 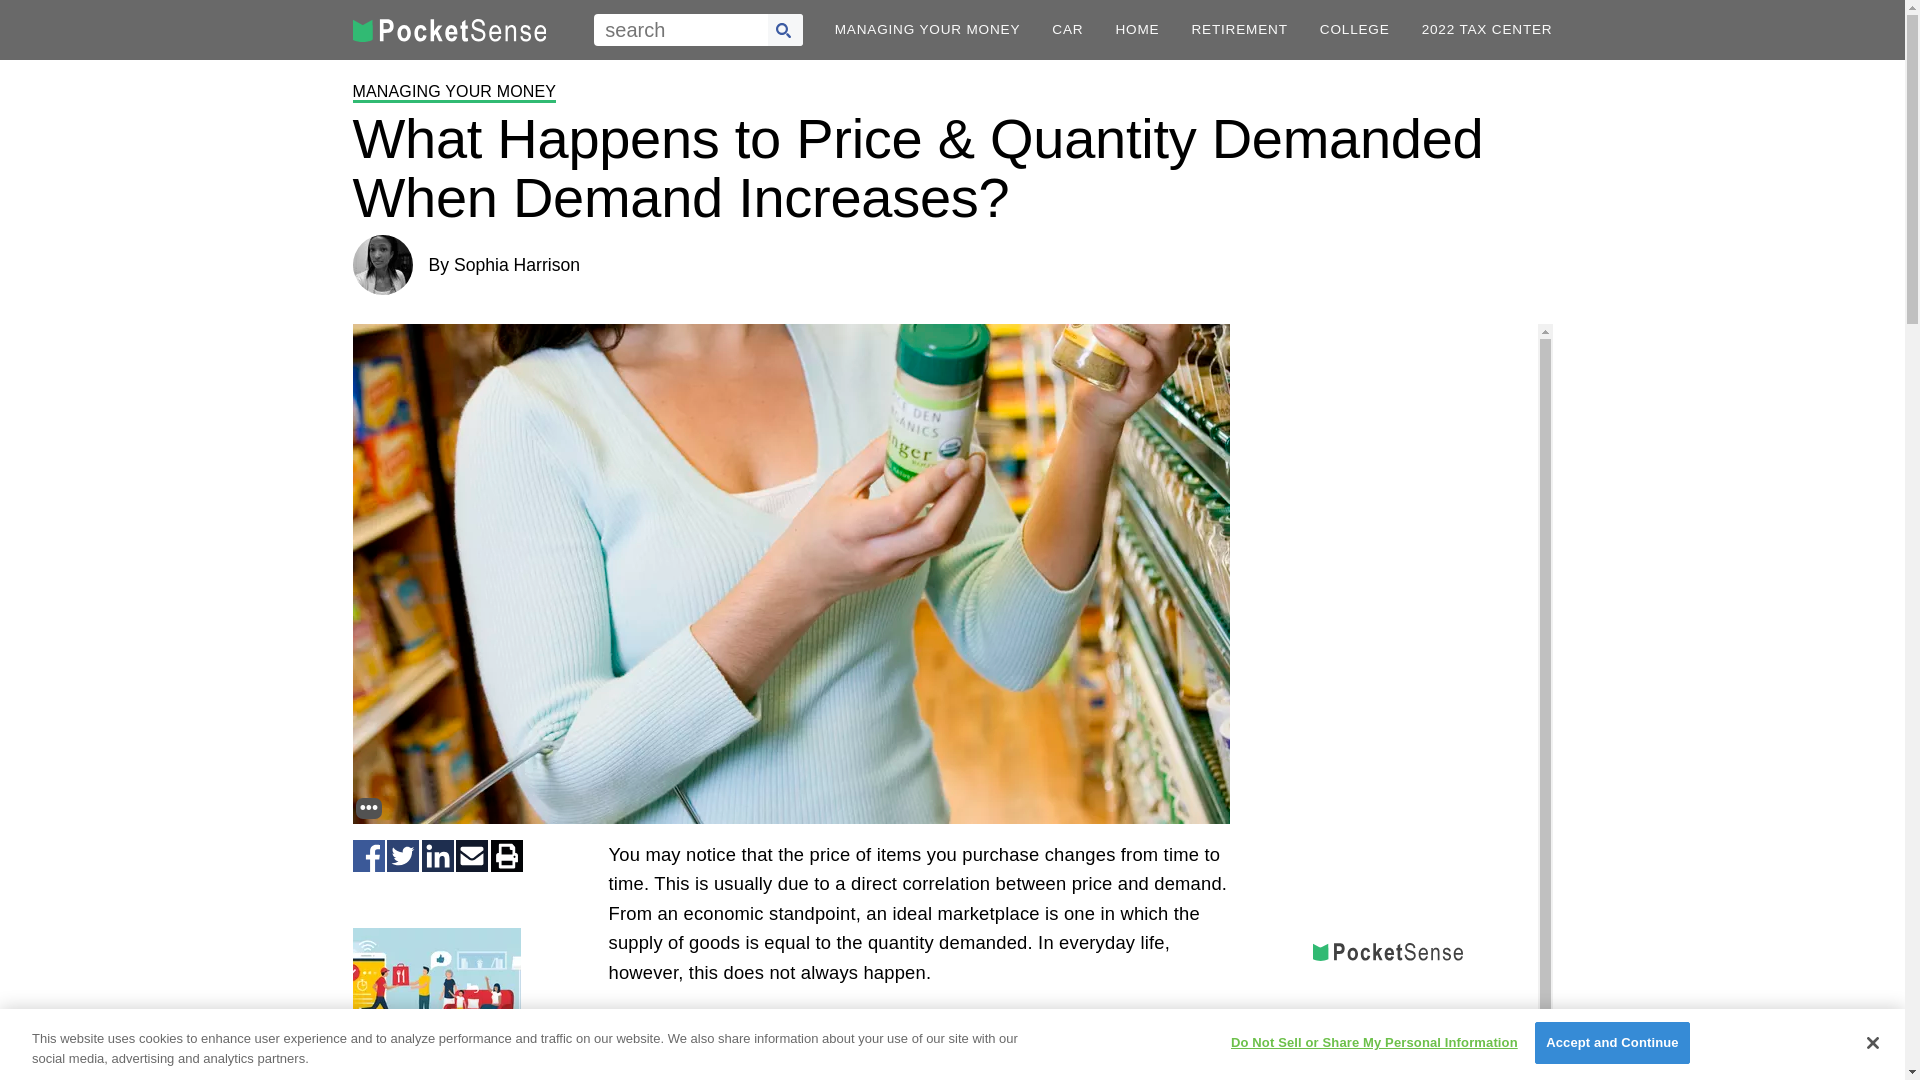 What do you see at coordinates (1388, 1030) in the screenshot?
I see `3rd party ad content` at bounding box center [1388, 1030].